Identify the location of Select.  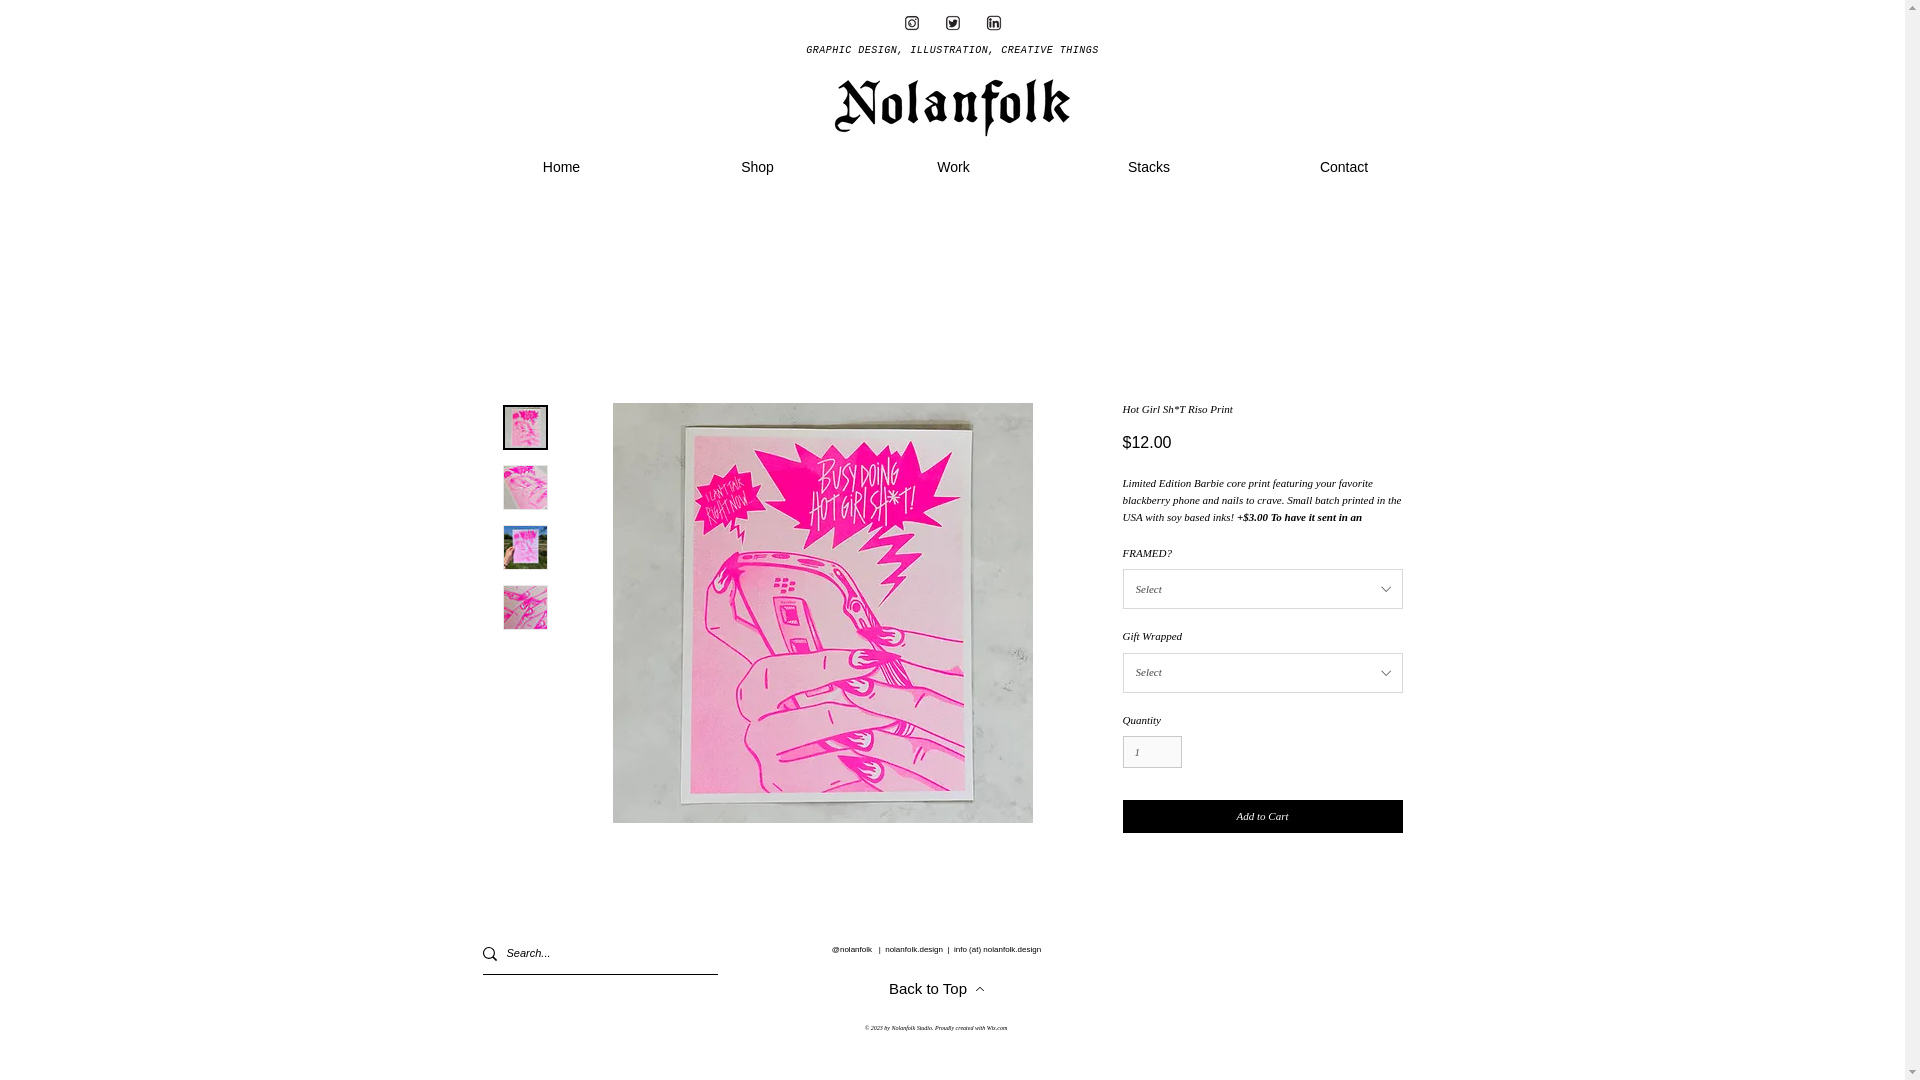
(1261, 673).